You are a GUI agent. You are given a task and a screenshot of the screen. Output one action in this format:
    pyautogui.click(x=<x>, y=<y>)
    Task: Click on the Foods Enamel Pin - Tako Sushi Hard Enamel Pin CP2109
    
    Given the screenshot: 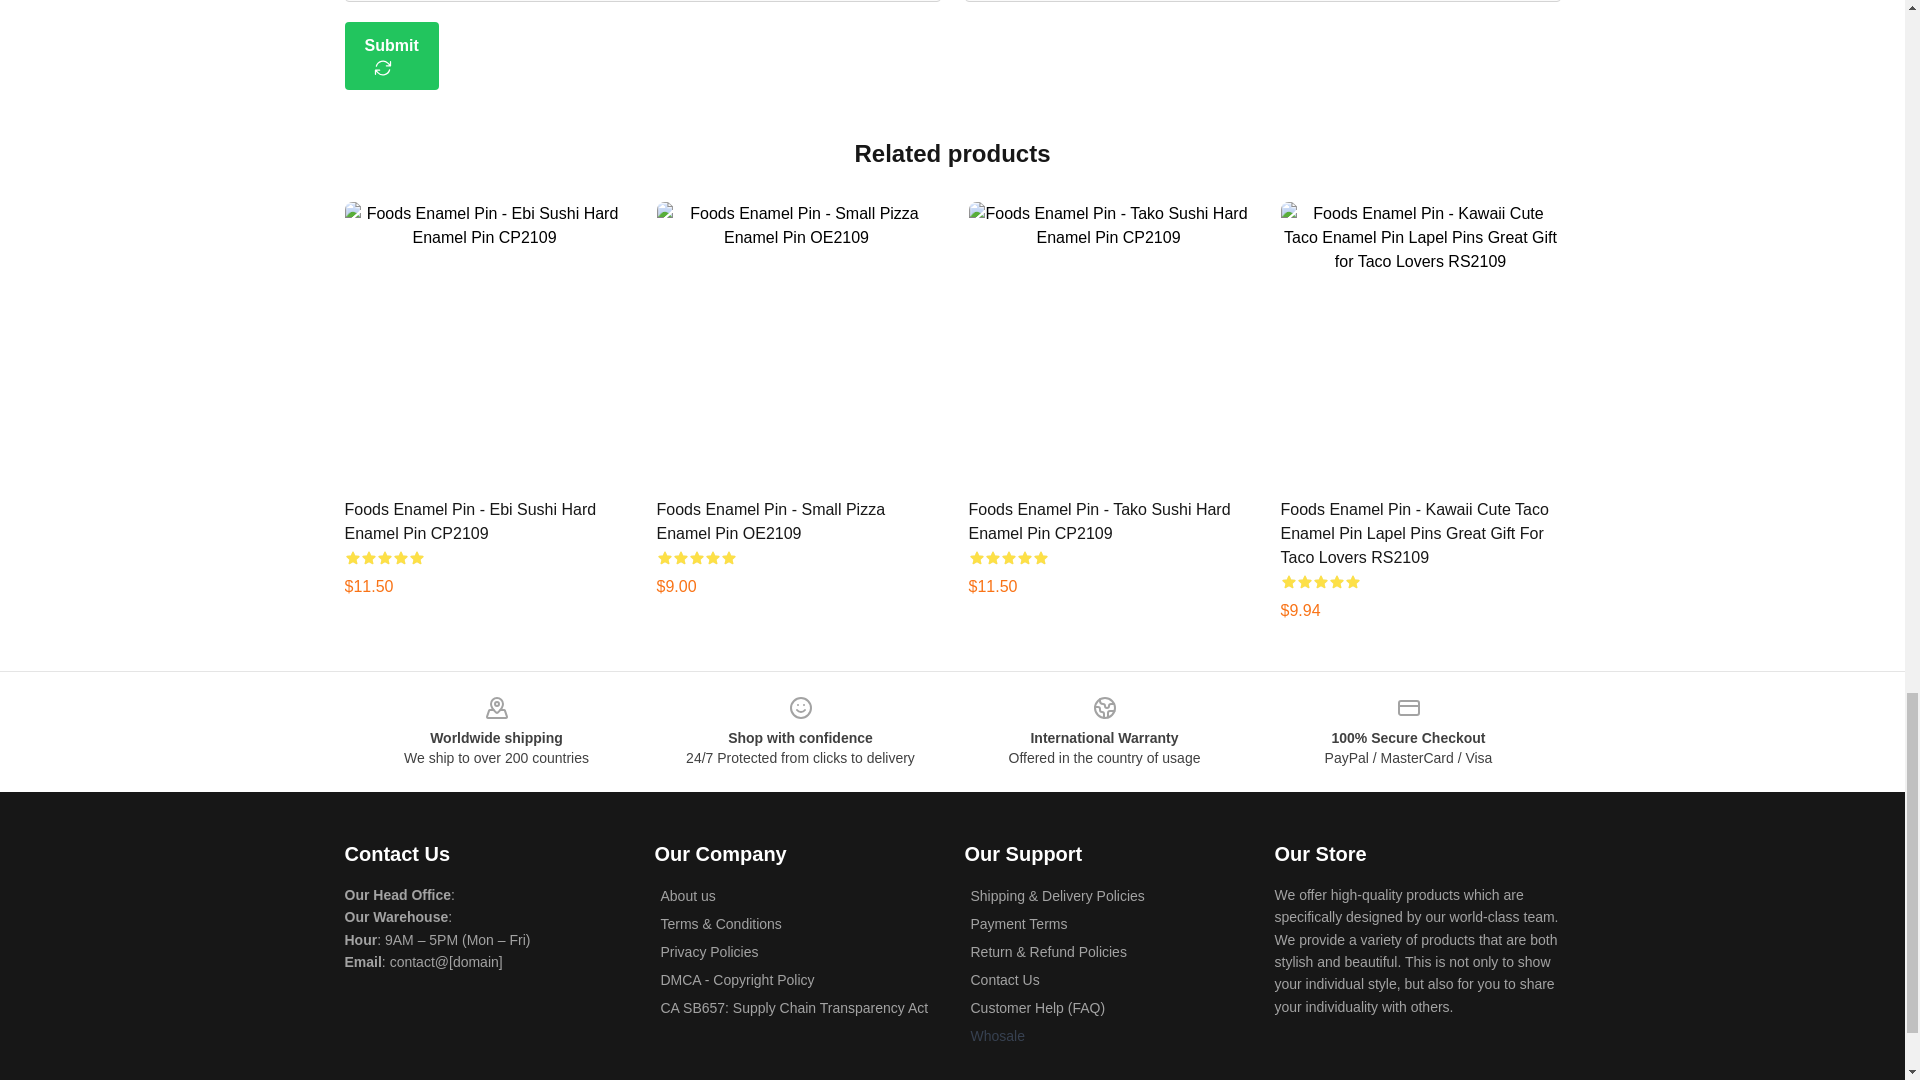 What is the action you would take?
    pyautogui.click(x=1098, y=522)
    